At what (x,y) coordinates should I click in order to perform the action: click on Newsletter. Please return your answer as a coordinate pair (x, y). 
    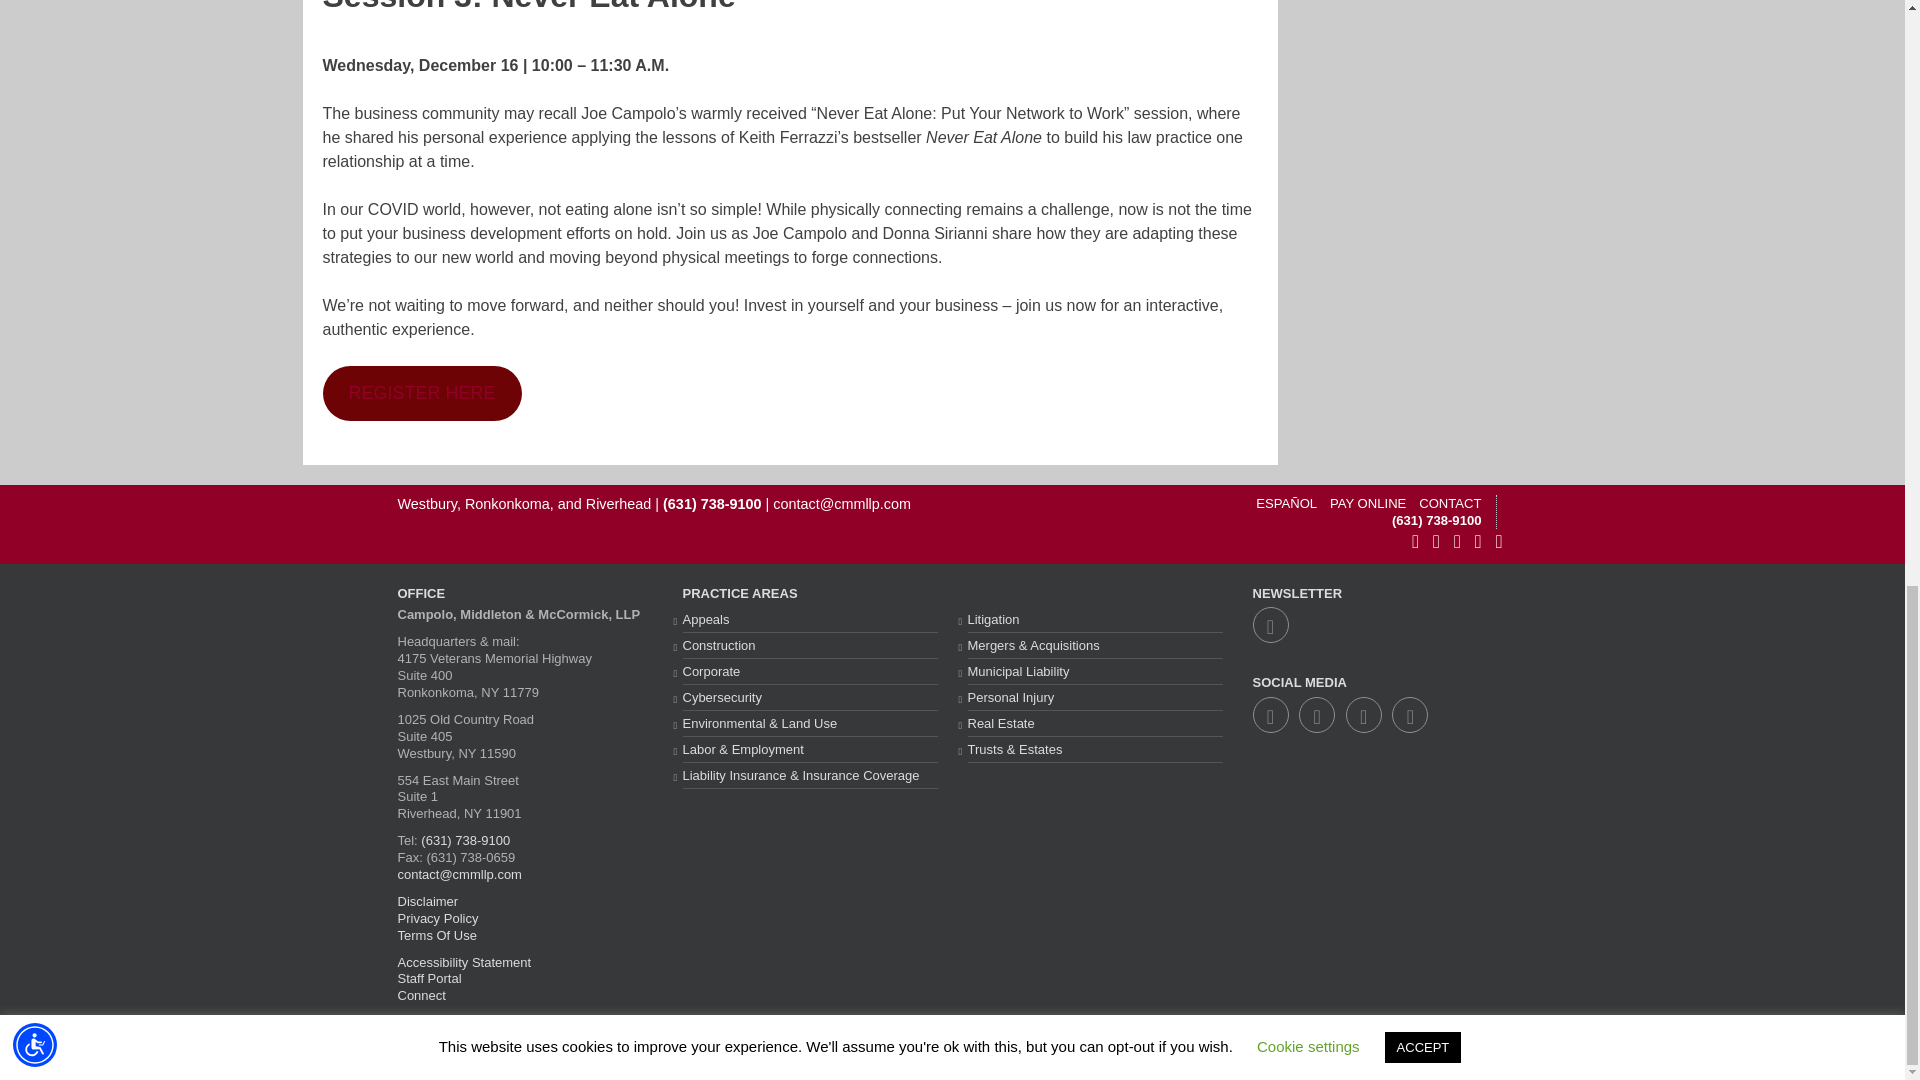
    Looking at the image, I should click on (1414, 542).